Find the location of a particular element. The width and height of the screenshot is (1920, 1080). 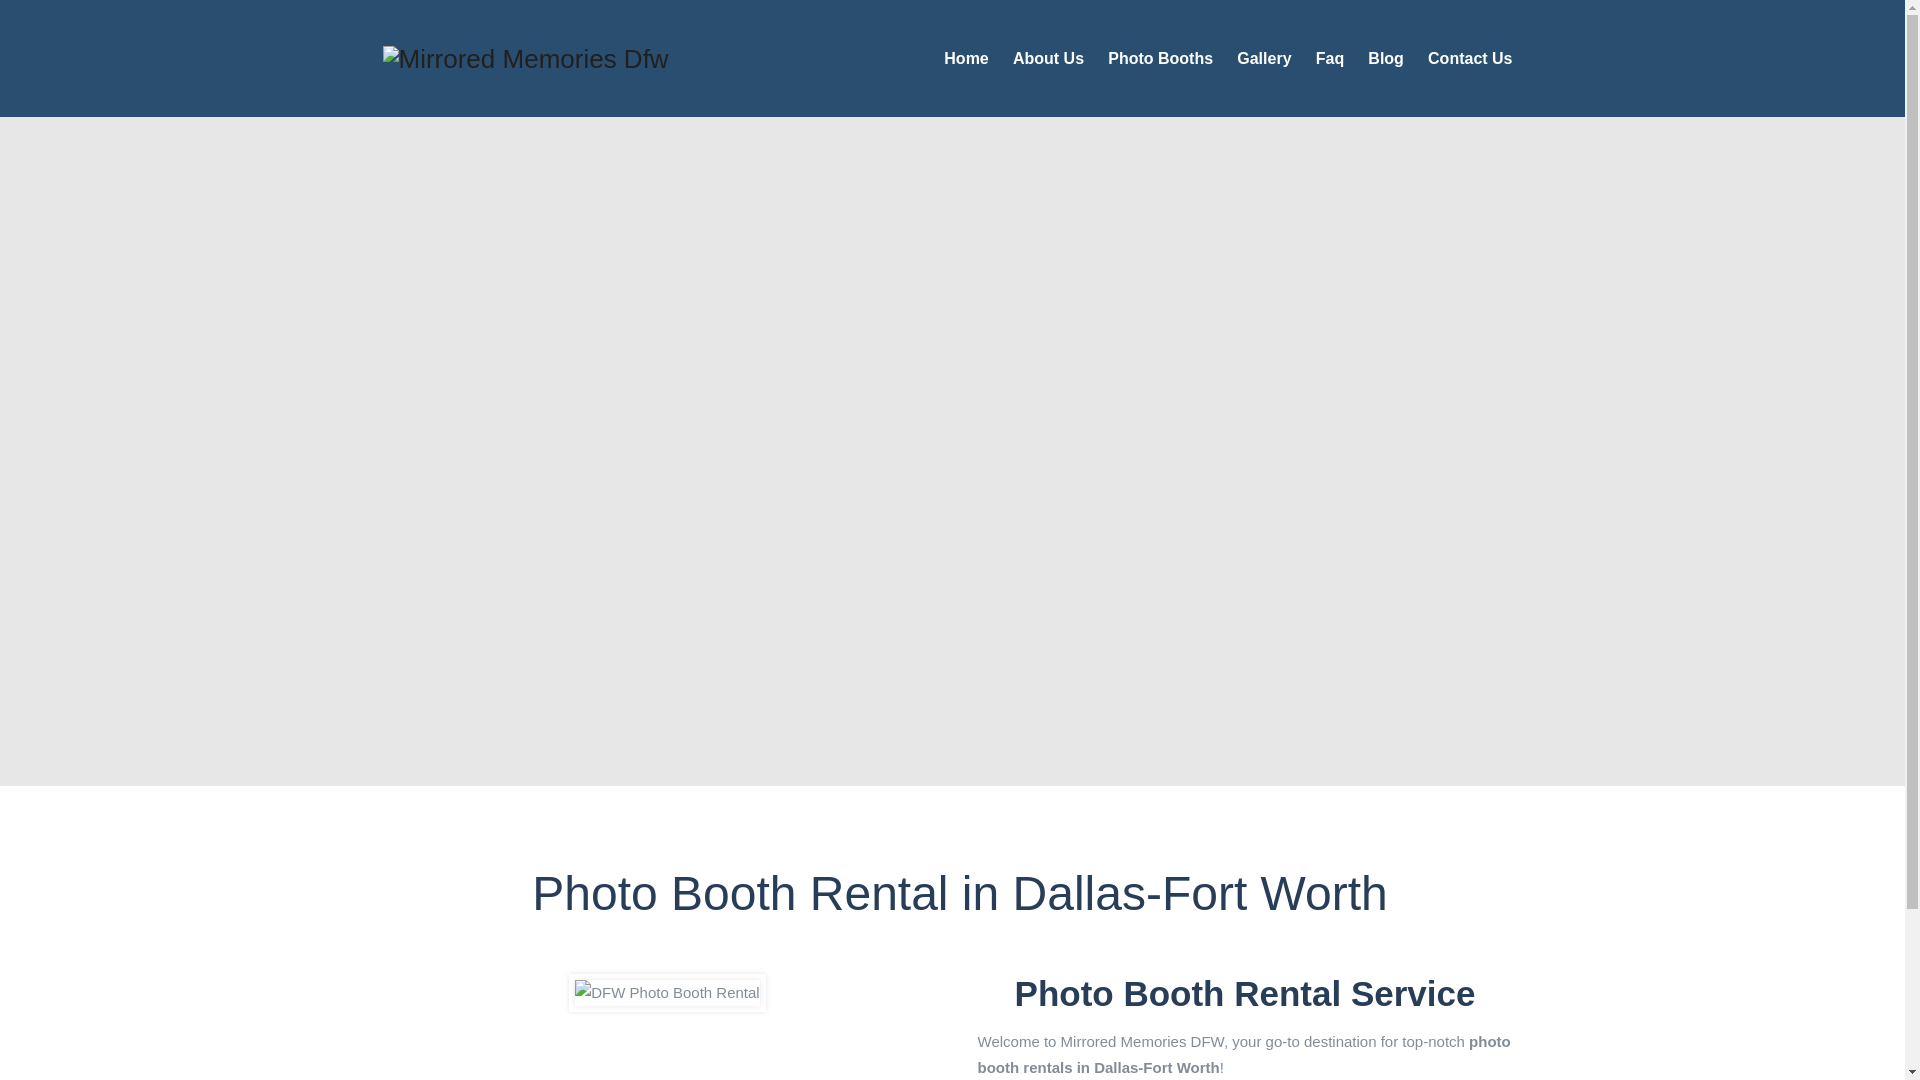

Mirrored Memories Dfw is located at coordinates (525, 58).